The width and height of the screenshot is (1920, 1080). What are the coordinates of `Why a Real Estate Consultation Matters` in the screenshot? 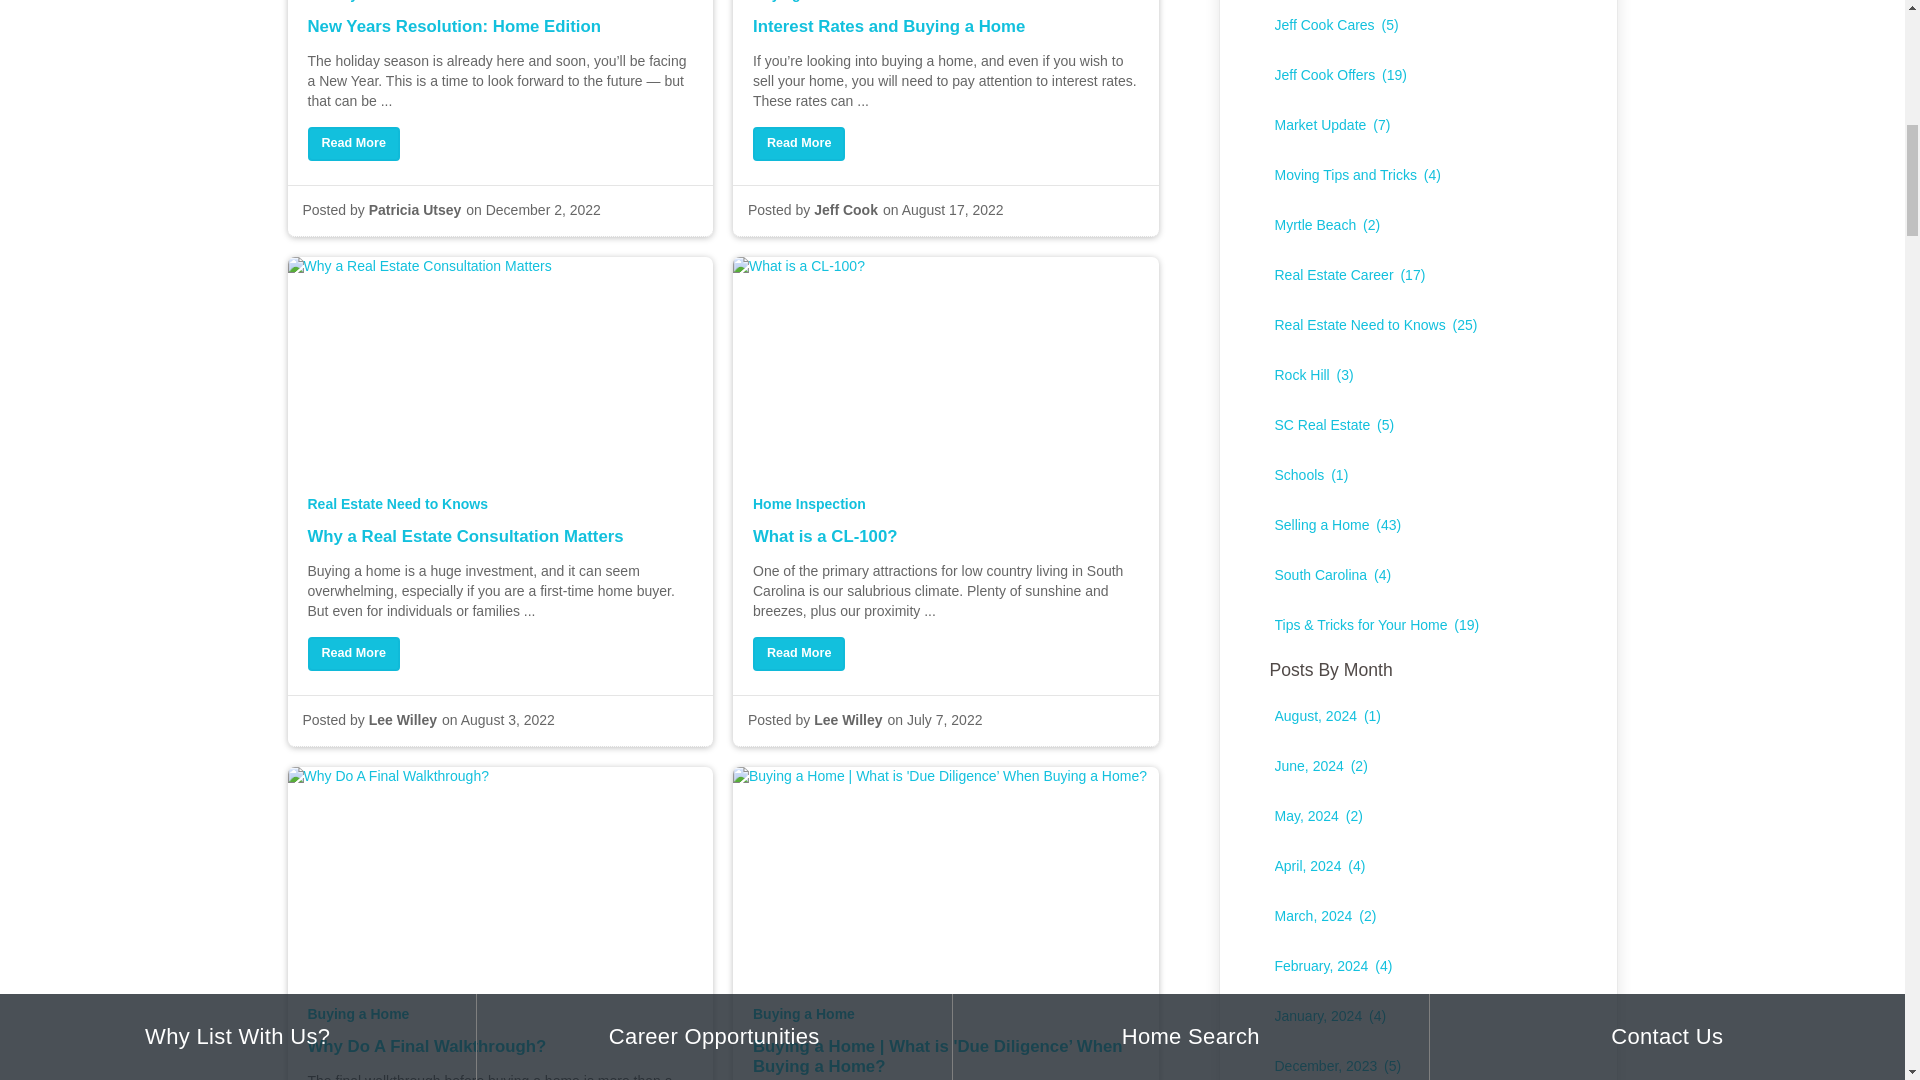 It's located at (500, 552).